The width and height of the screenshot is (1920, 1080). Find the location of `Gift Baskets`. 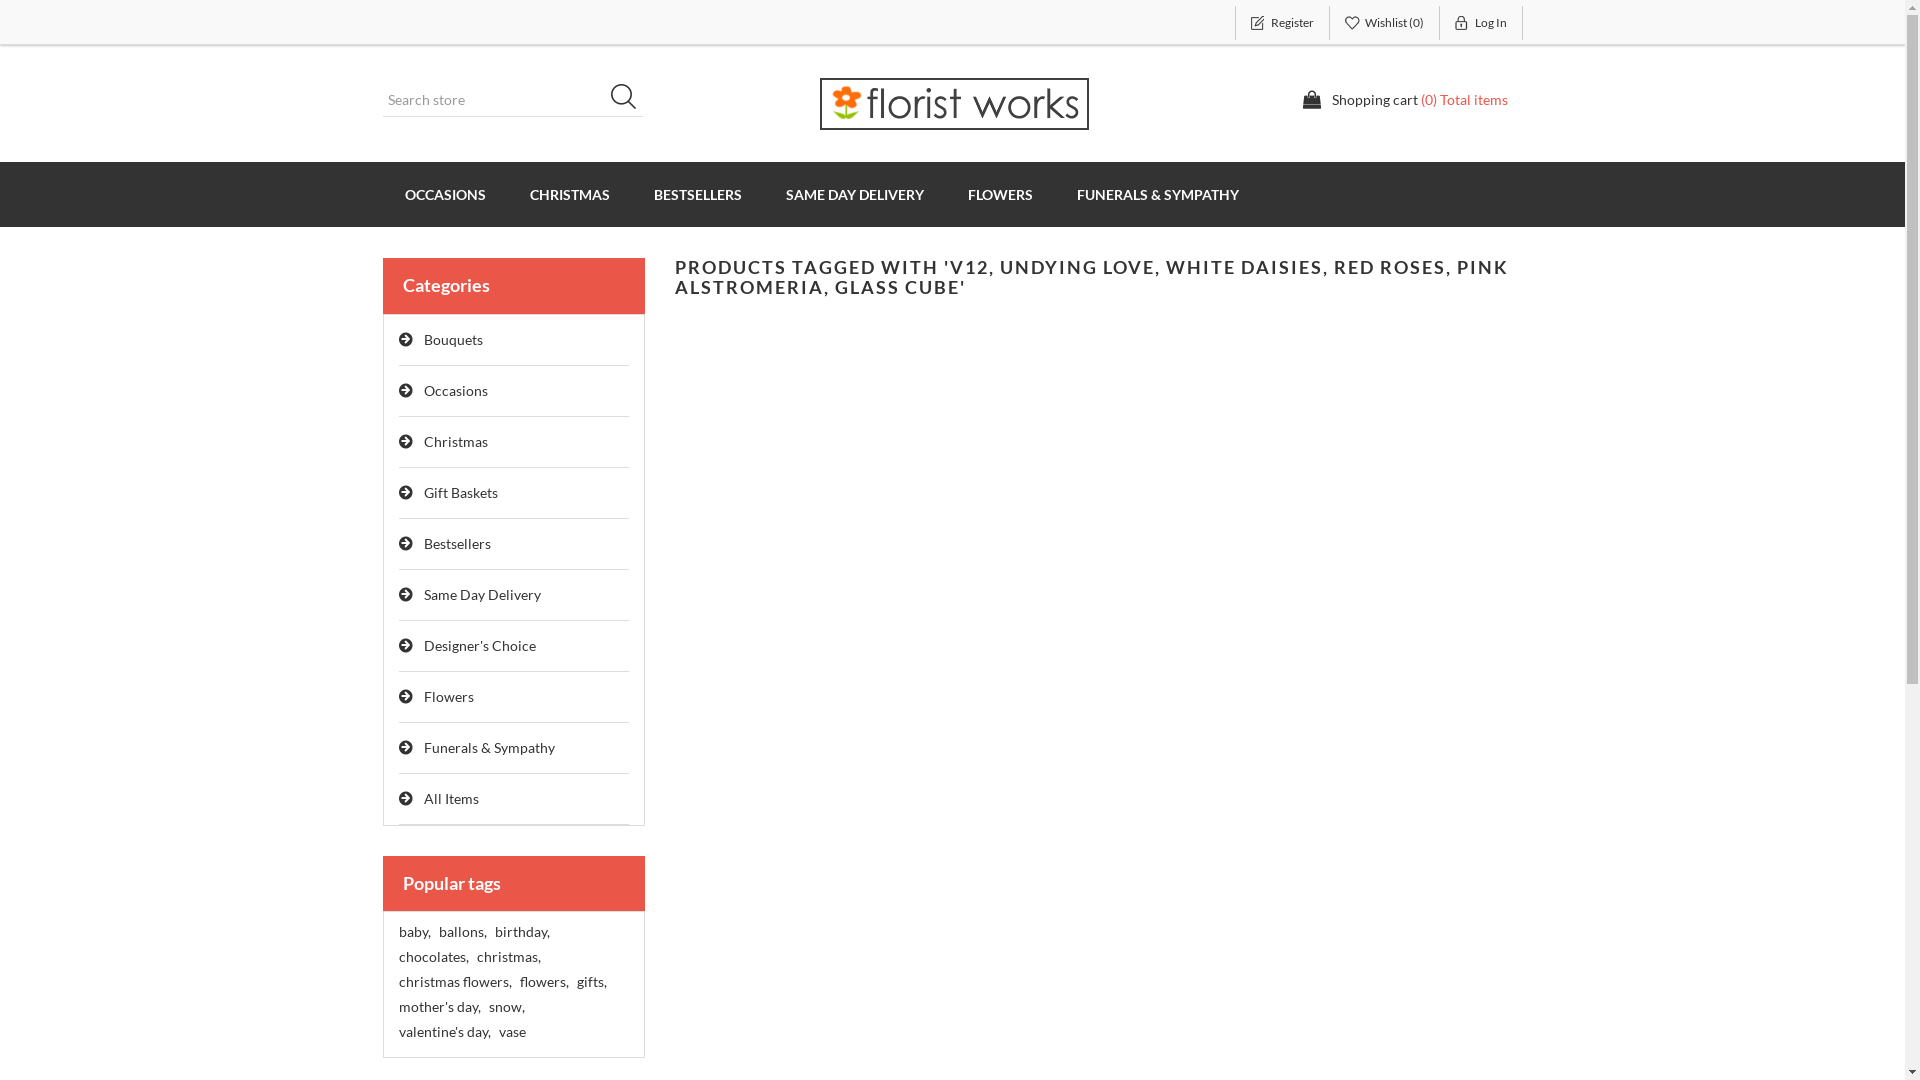

Gift Baskets is located at coordinates (514, 494).